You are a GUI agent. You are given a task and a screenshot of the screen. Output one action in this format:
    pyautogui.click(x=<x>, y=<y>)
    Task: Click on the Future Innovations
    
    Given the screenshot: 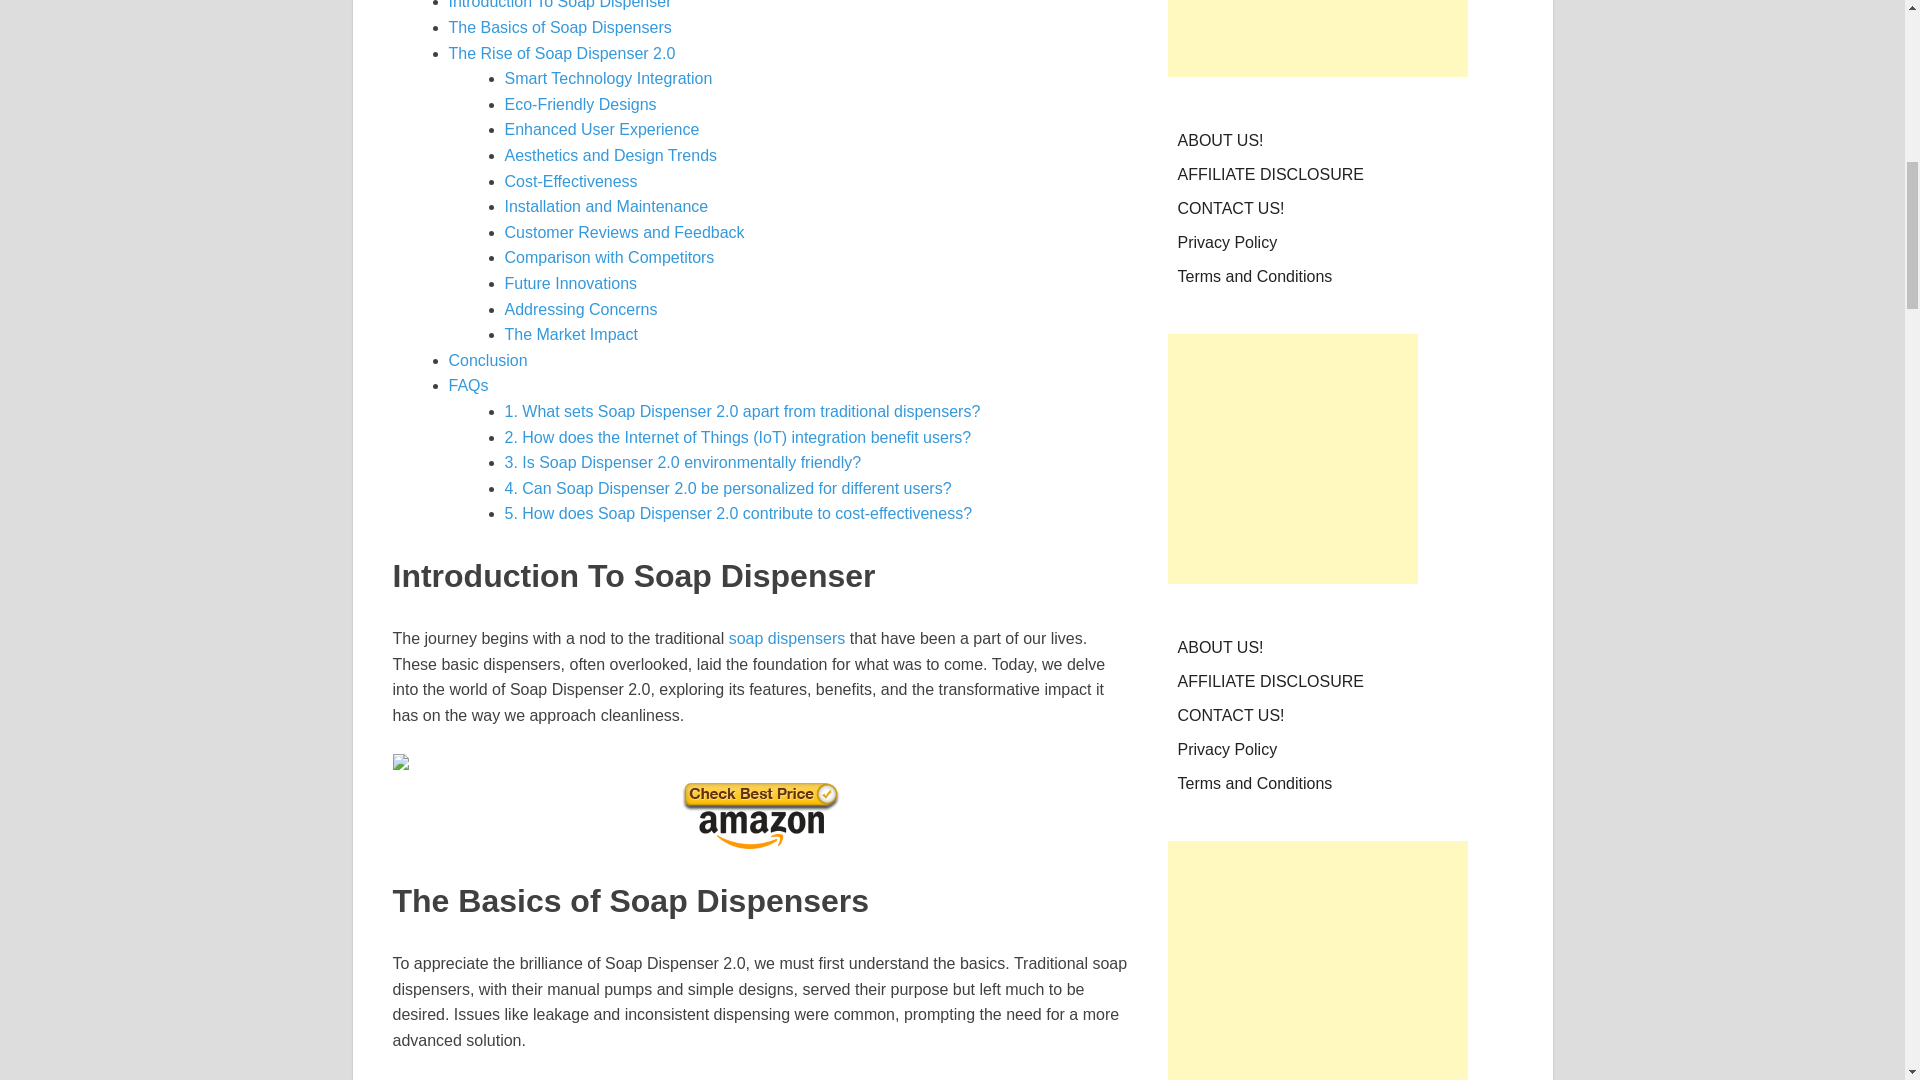 What is the action you would take?
    pyautogui.click(x=570, y=283)
    